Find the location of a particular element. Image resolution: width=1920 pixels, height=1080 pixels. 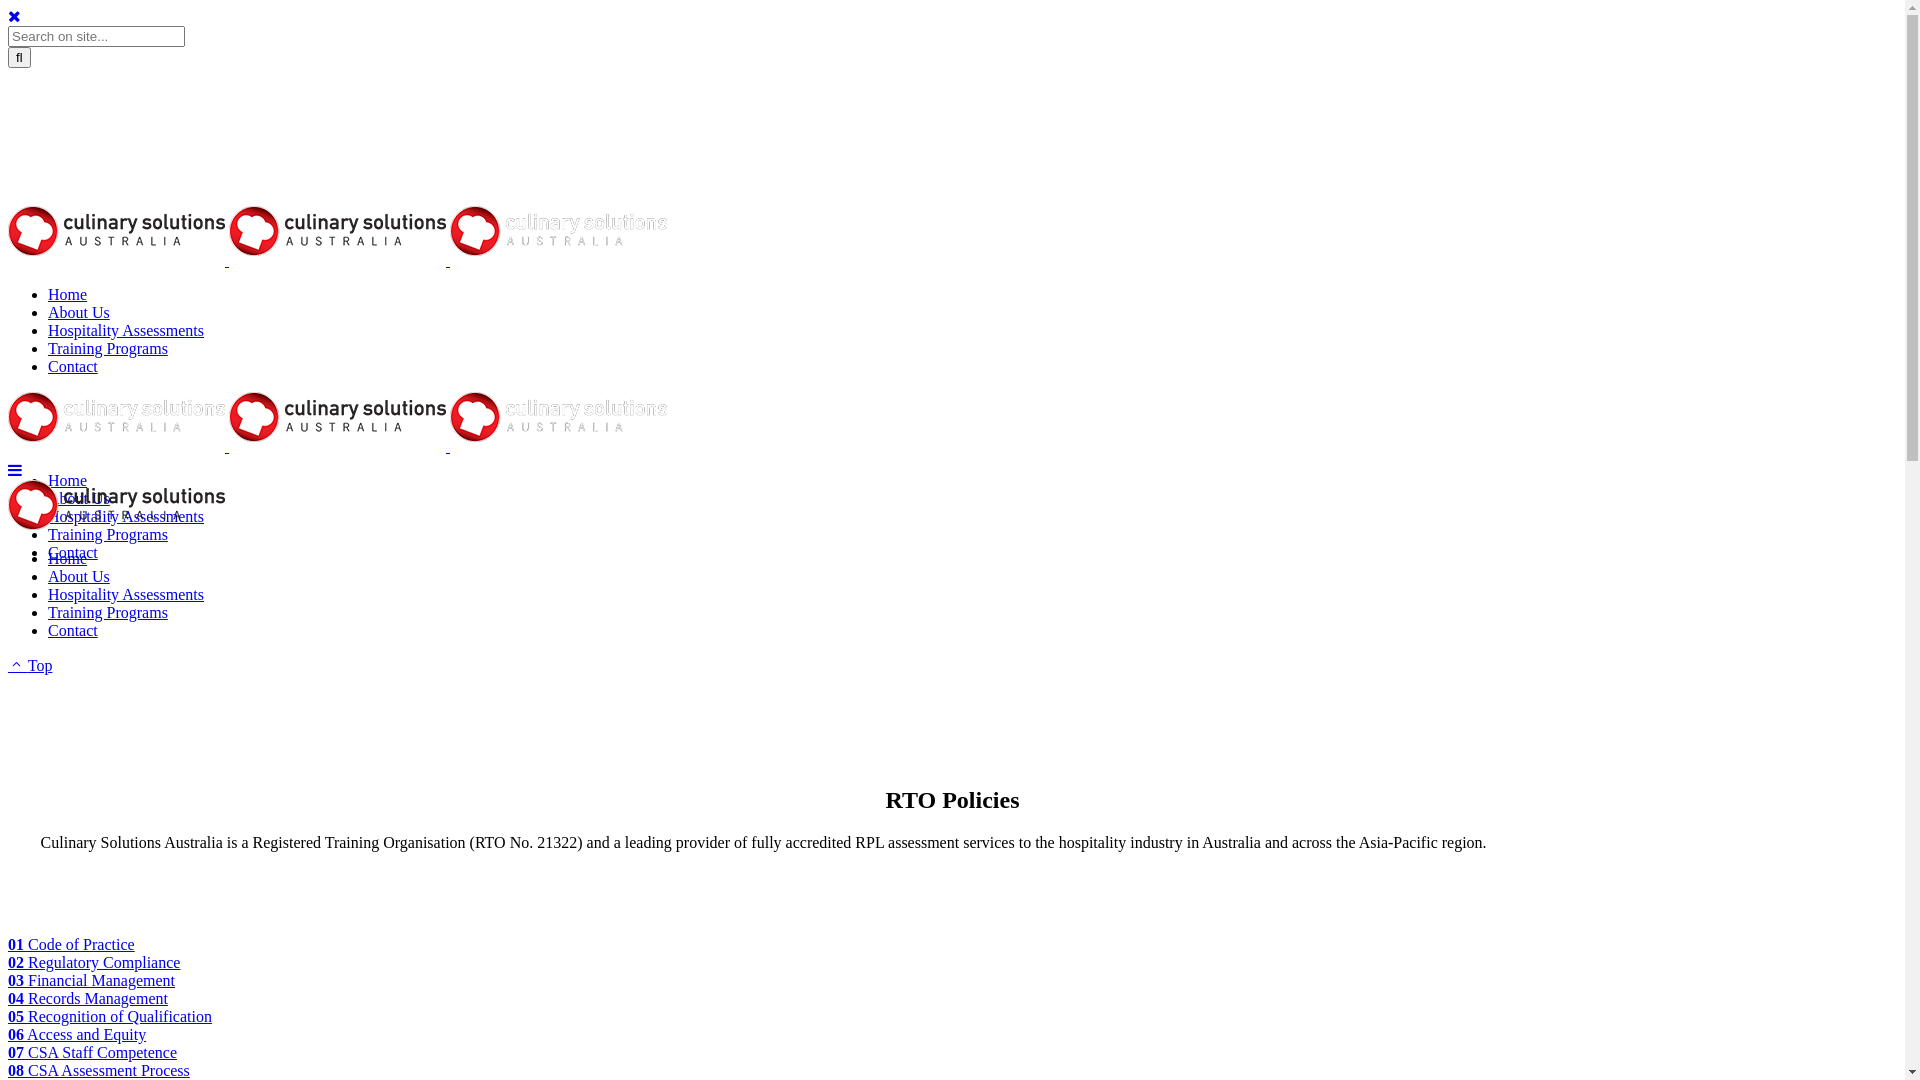

Home is located at coordinates (68, 294).